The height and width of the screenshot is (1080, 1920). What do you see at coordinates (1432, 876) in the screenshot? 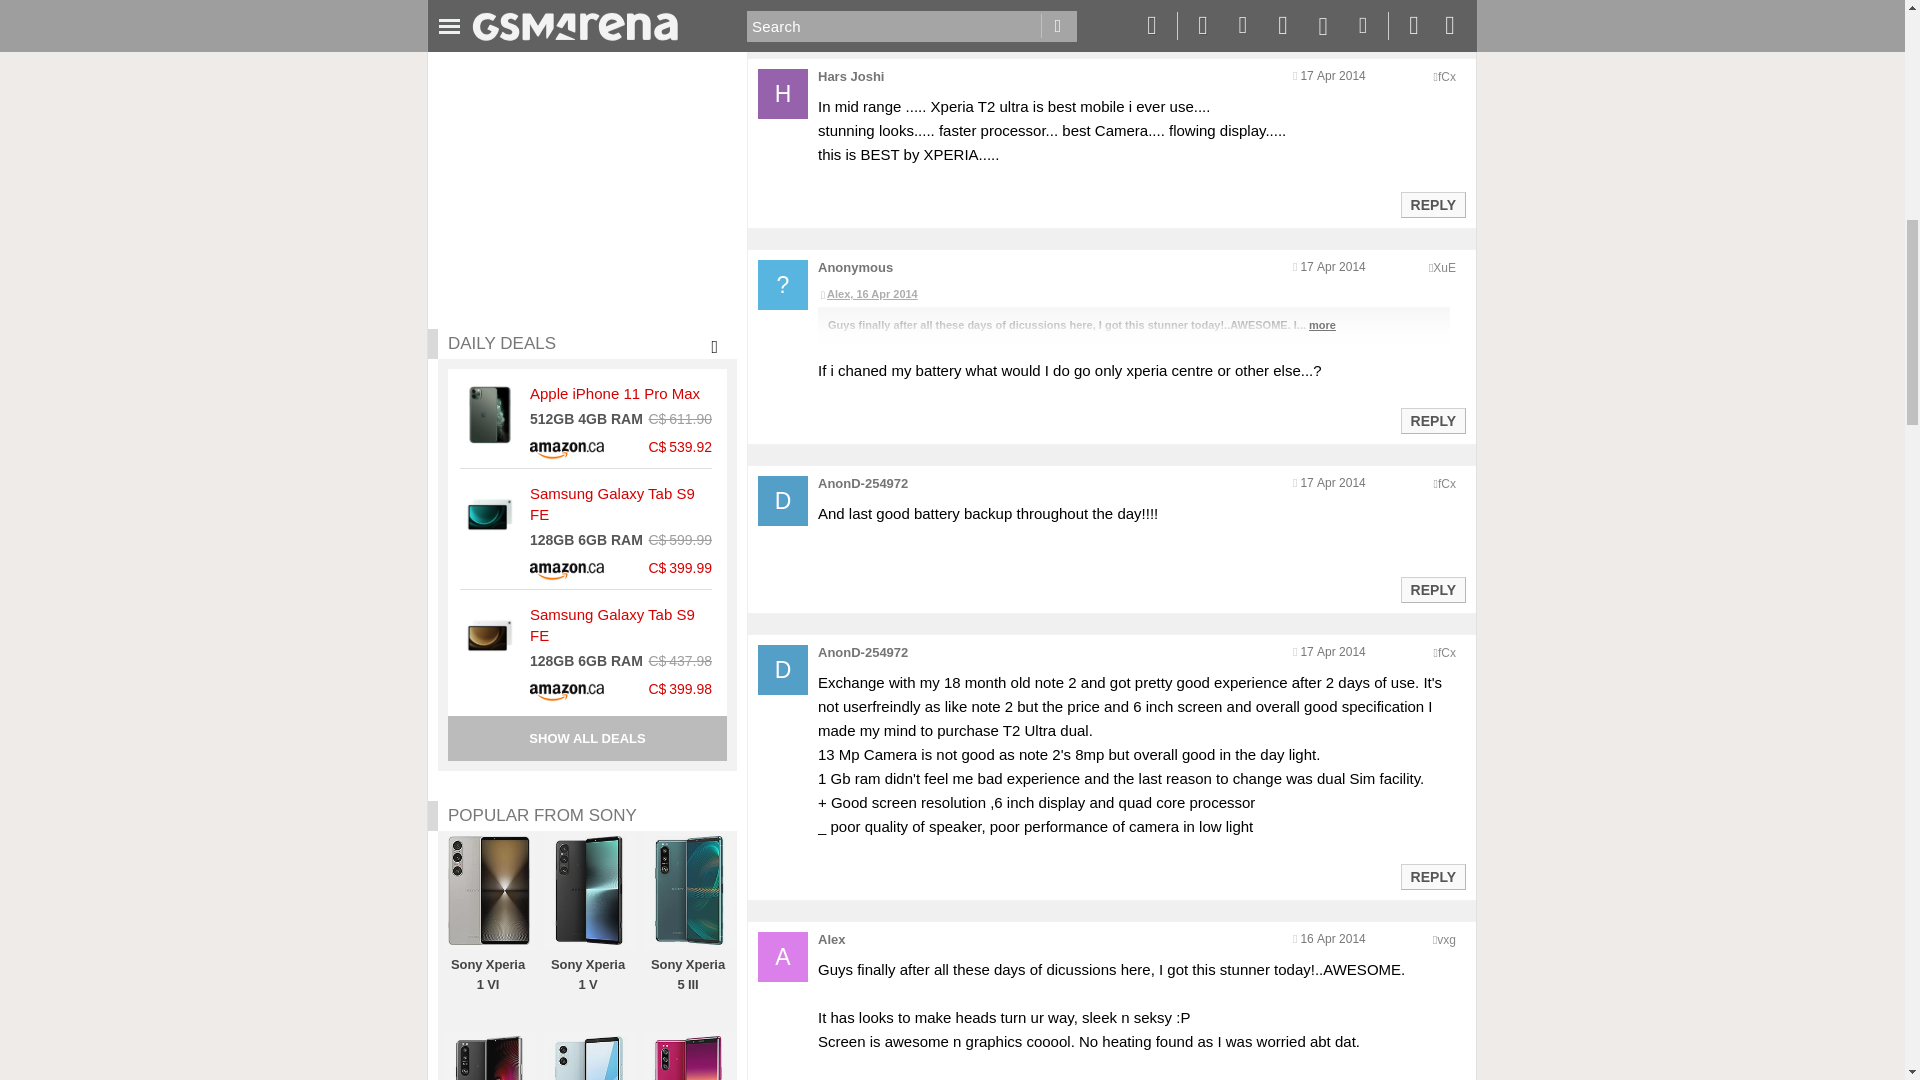
I see `Reply to this post` at bounding box center [1432, 876].